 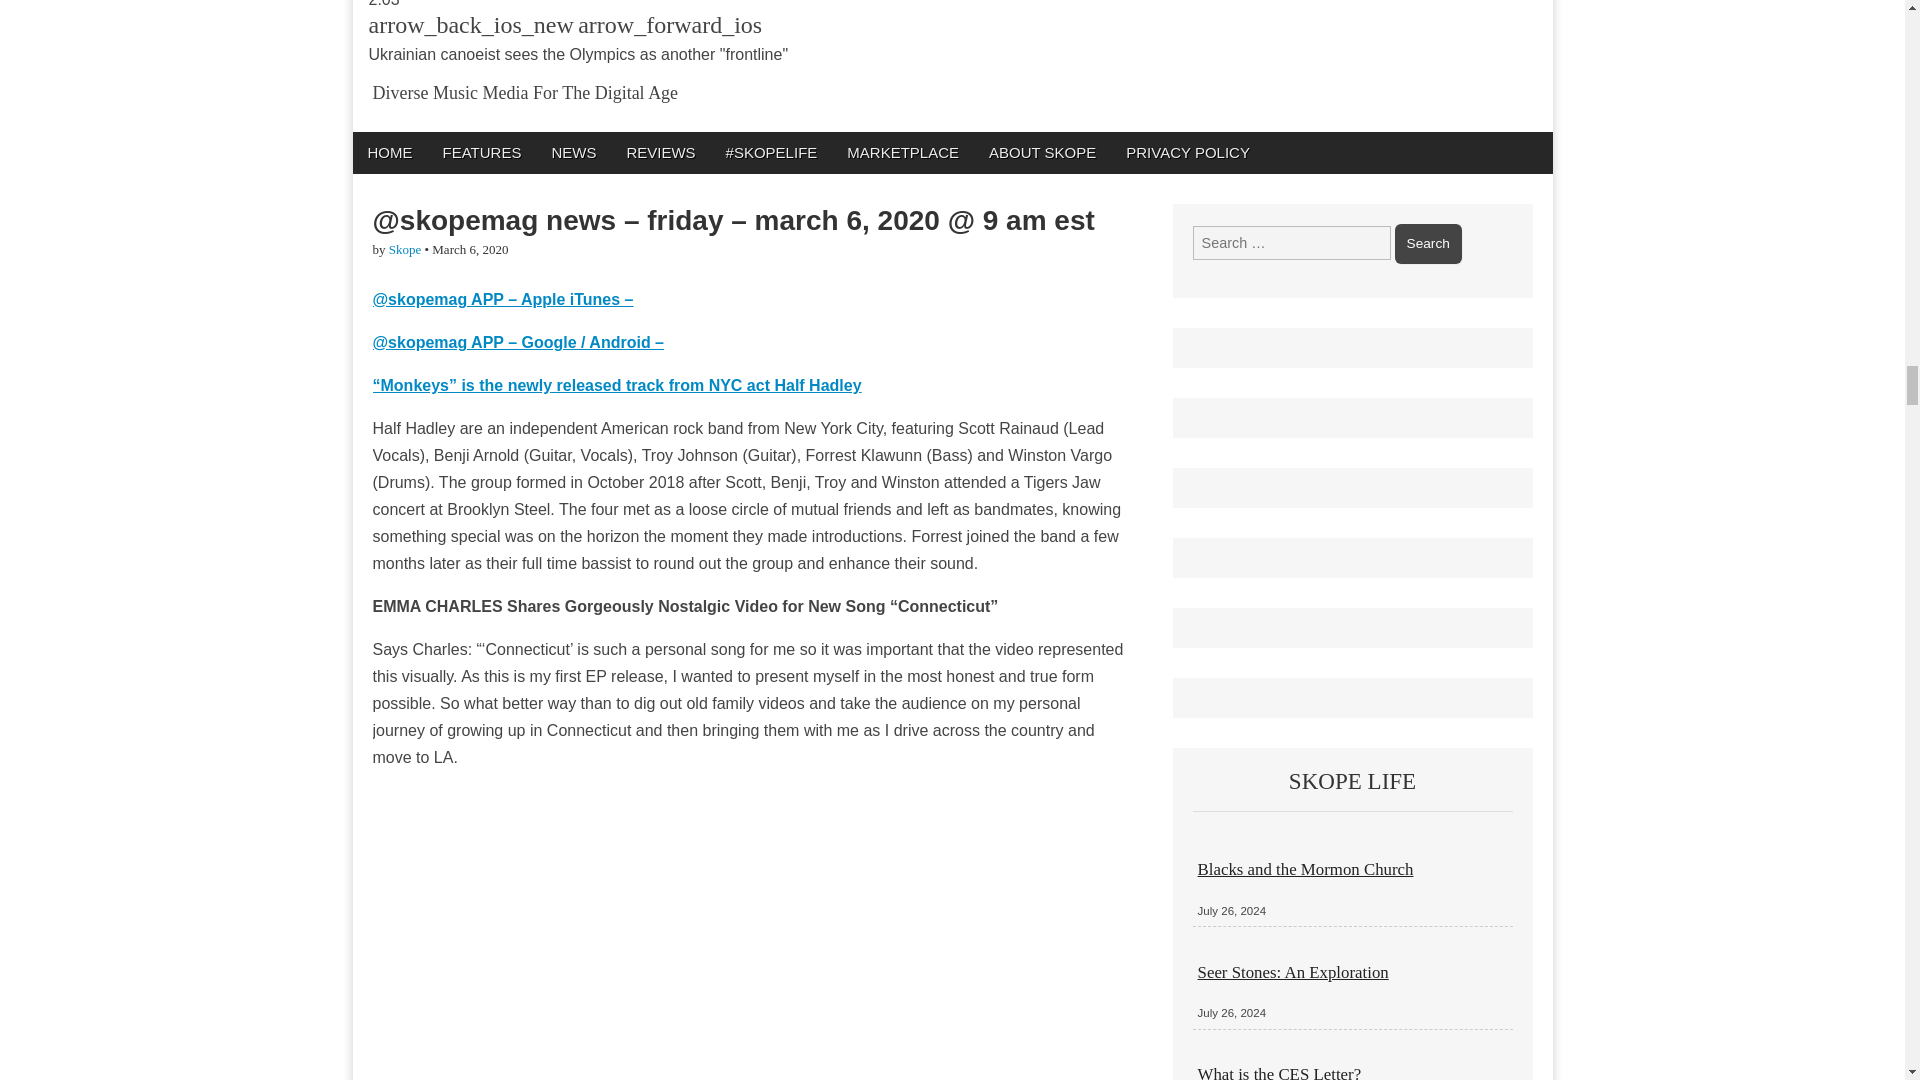 What do you see at coordinates (1428, 243) in the screenshot?
I see `Search` at bounding box center [1428, 243].